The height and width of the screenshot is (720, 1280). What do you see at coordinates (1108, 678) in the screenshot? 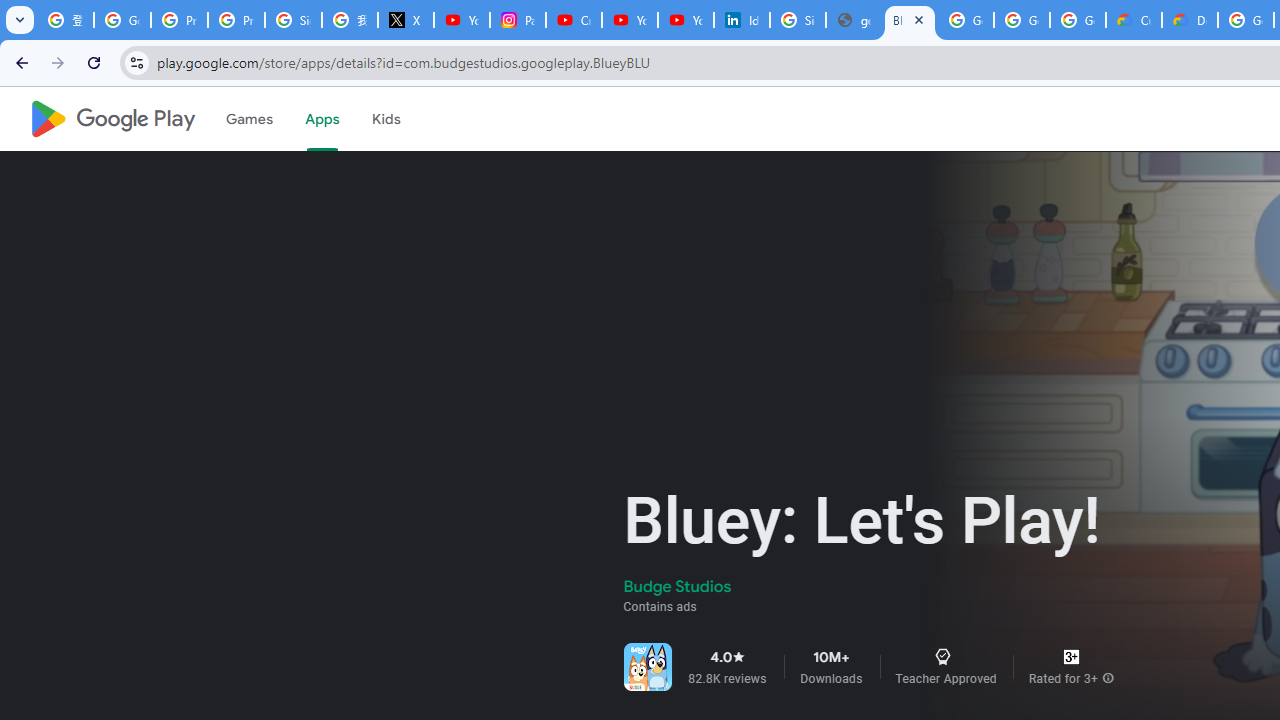
I see `More info about this content rating` at bounding box center [1108, 678].